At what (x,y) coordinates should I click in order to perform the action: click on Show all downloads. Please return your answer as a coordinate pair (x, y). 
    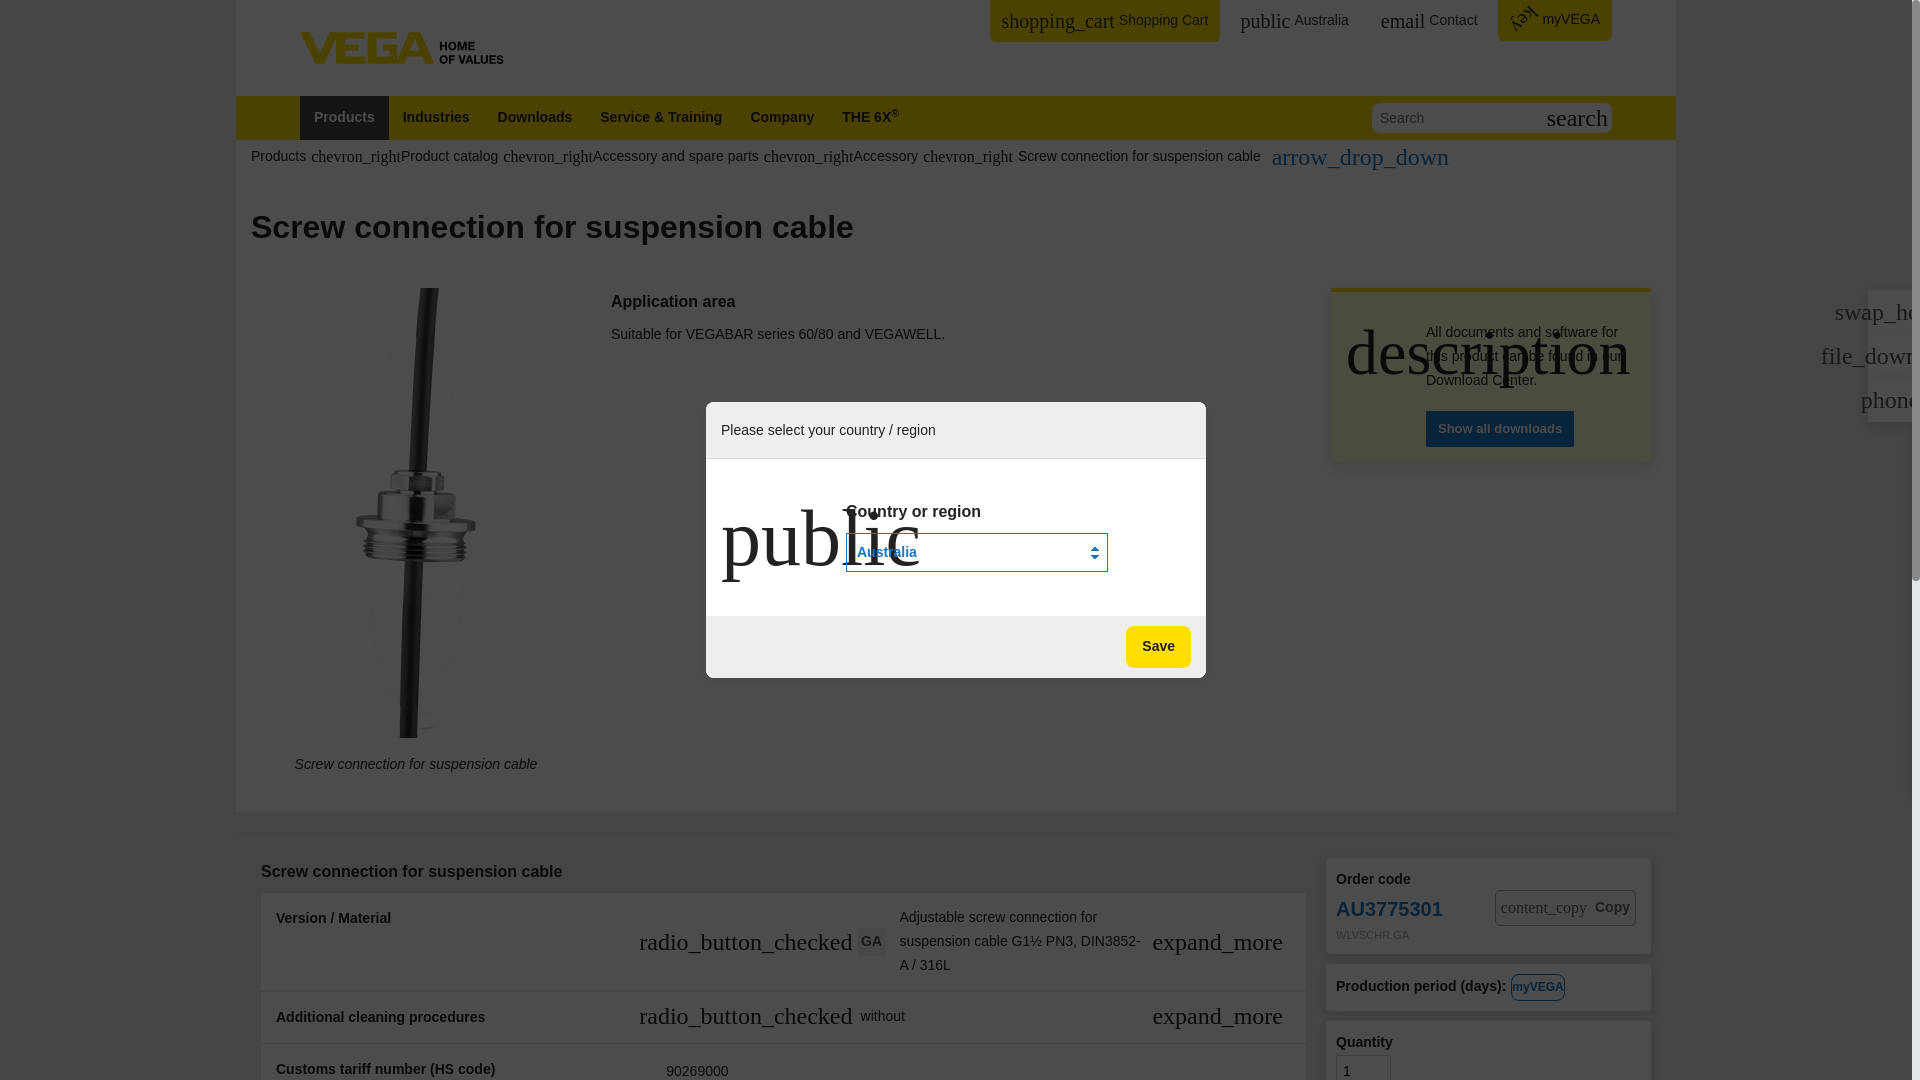
    Looking at the image, I should click on (436, 118).